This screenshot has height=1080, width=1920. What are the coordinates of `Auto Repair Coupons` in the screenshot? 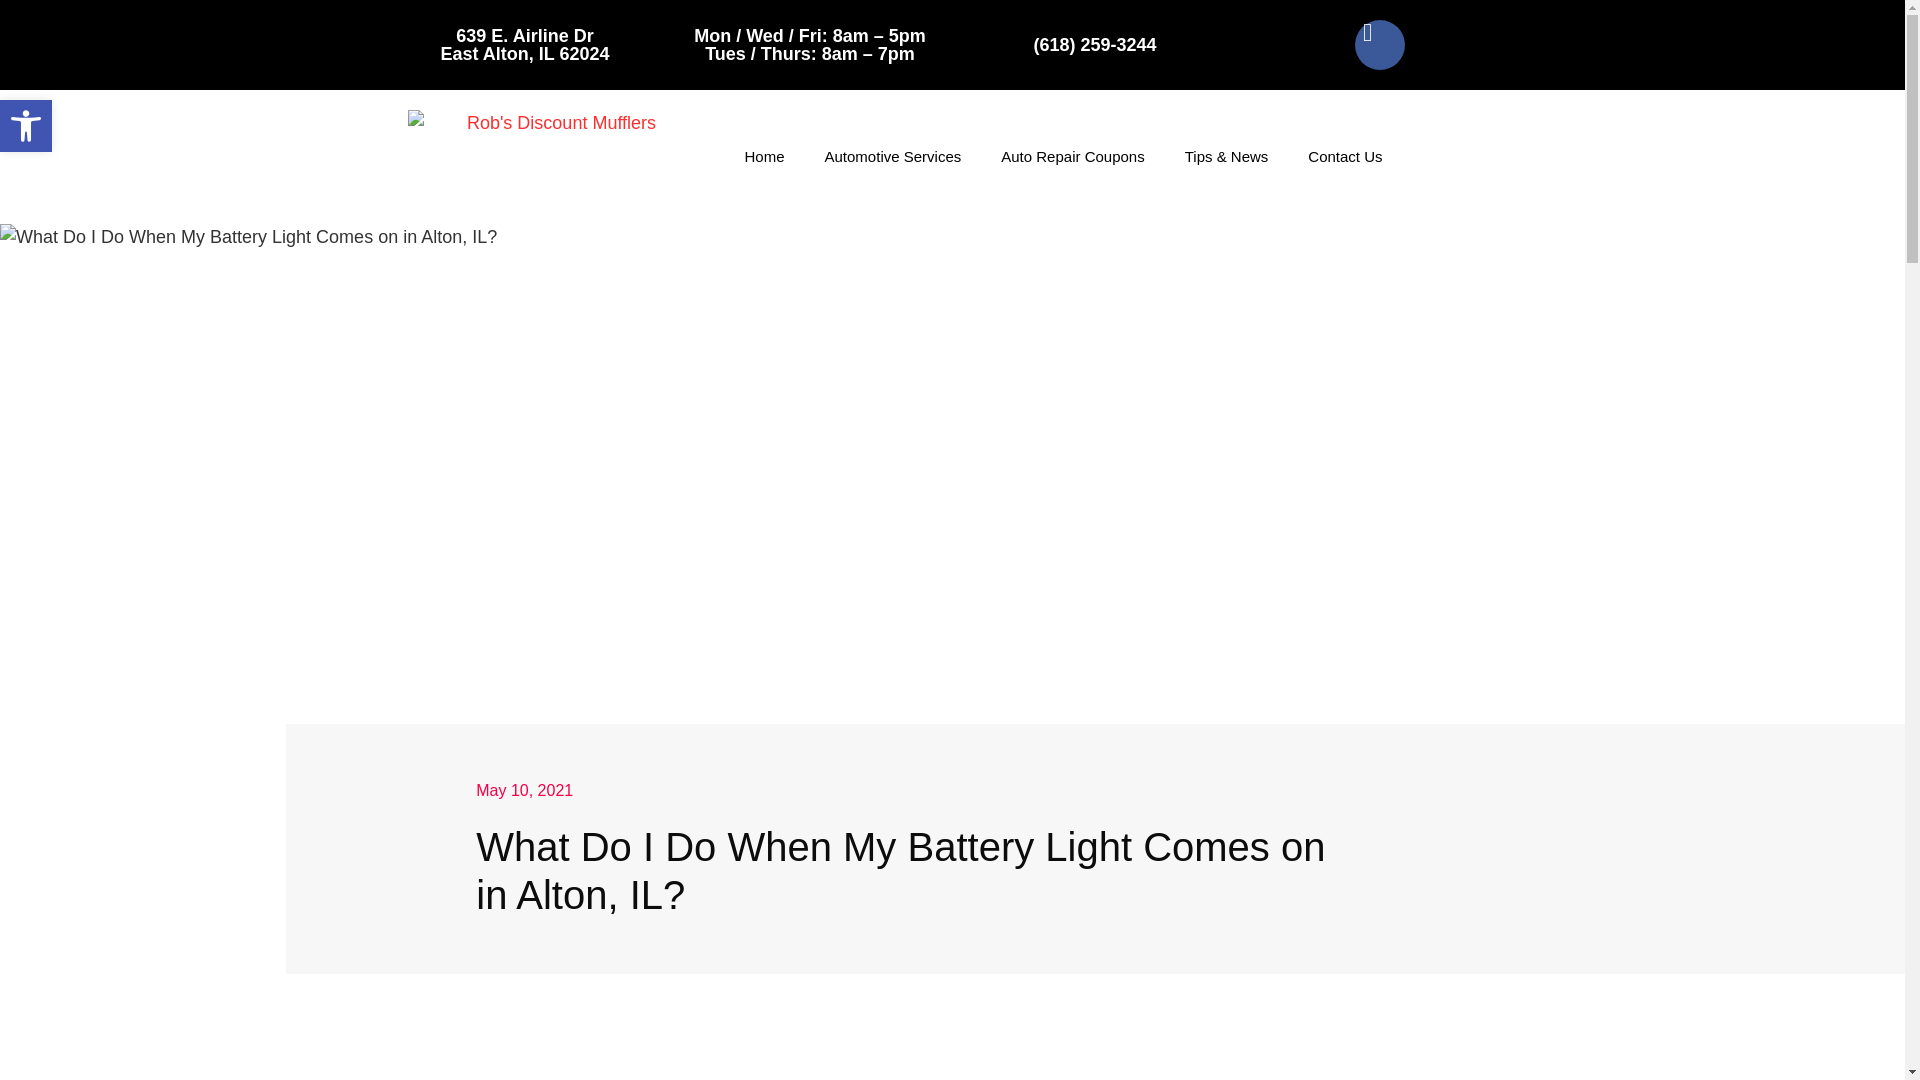 It's located at (26, 126).